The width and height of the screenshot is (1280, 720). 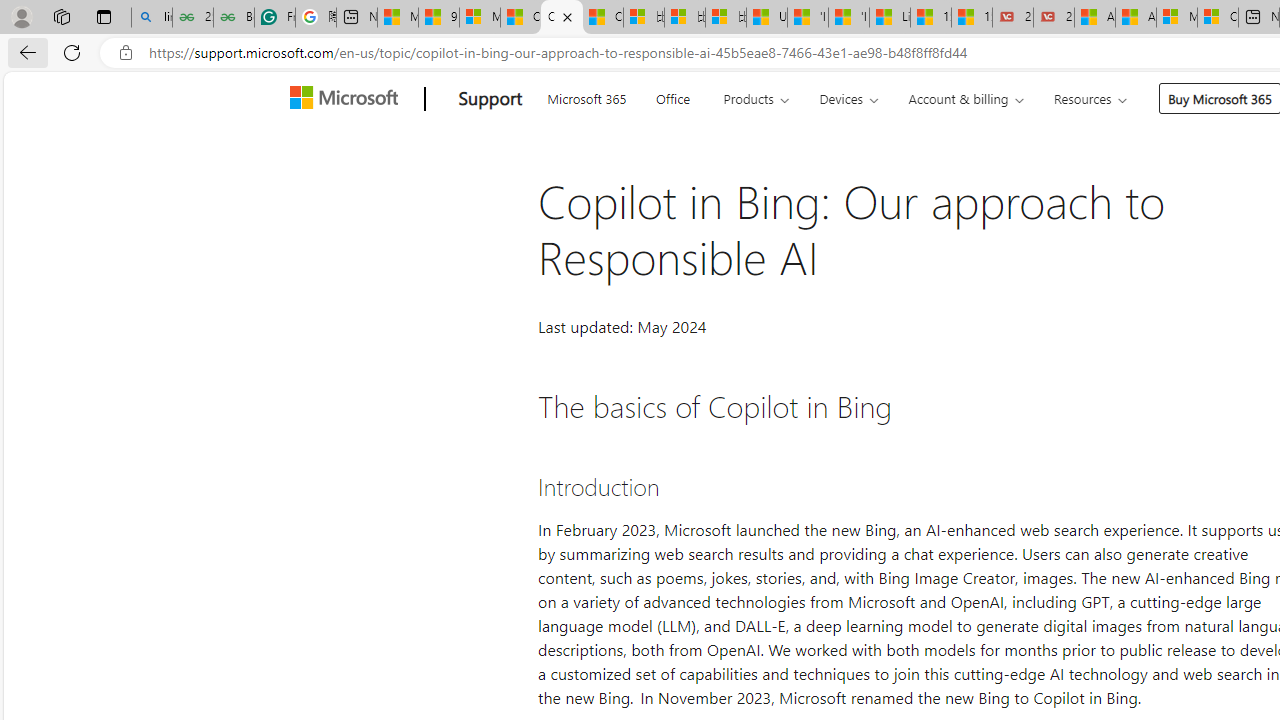 What do you see at coordinates (586, 96) in the screenshot?
I see `Microsoft 365` at bounding box center [586, 96].